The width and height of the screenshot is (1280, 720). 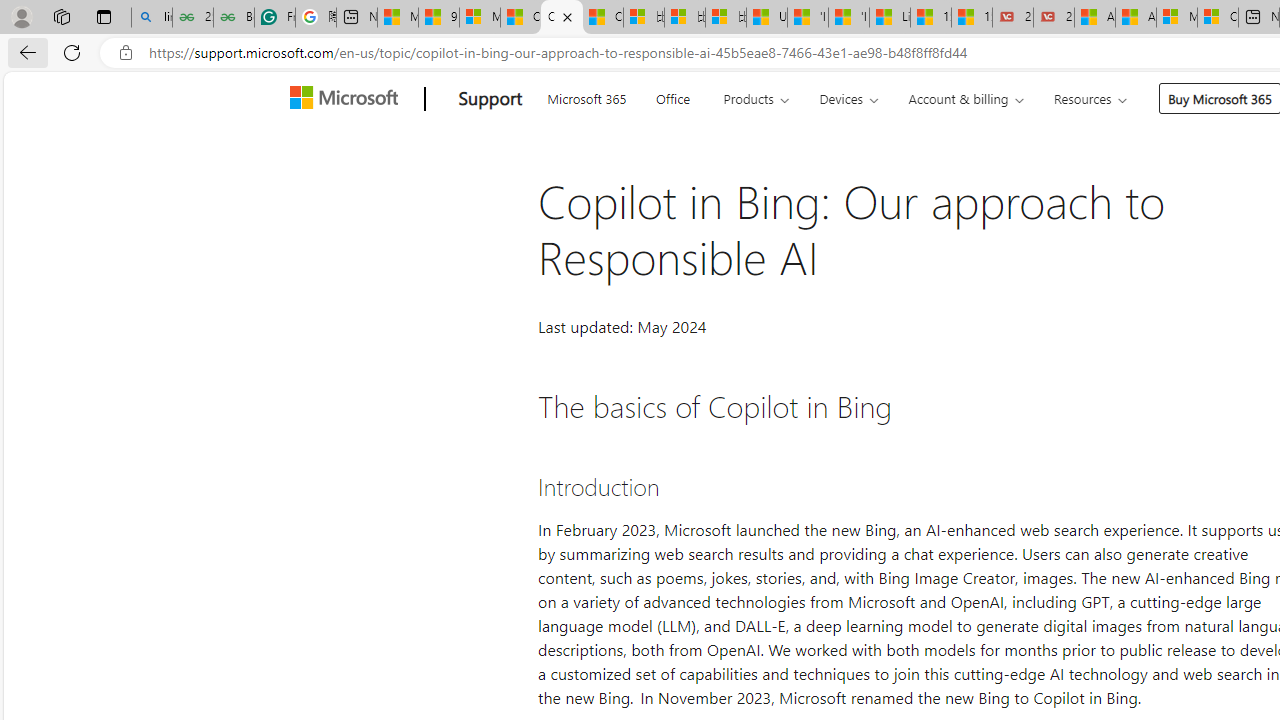 What do you see at coordinates (586, 96) in the screenshot?
I see `Microsoft 365` at bounding box center [586, 96].